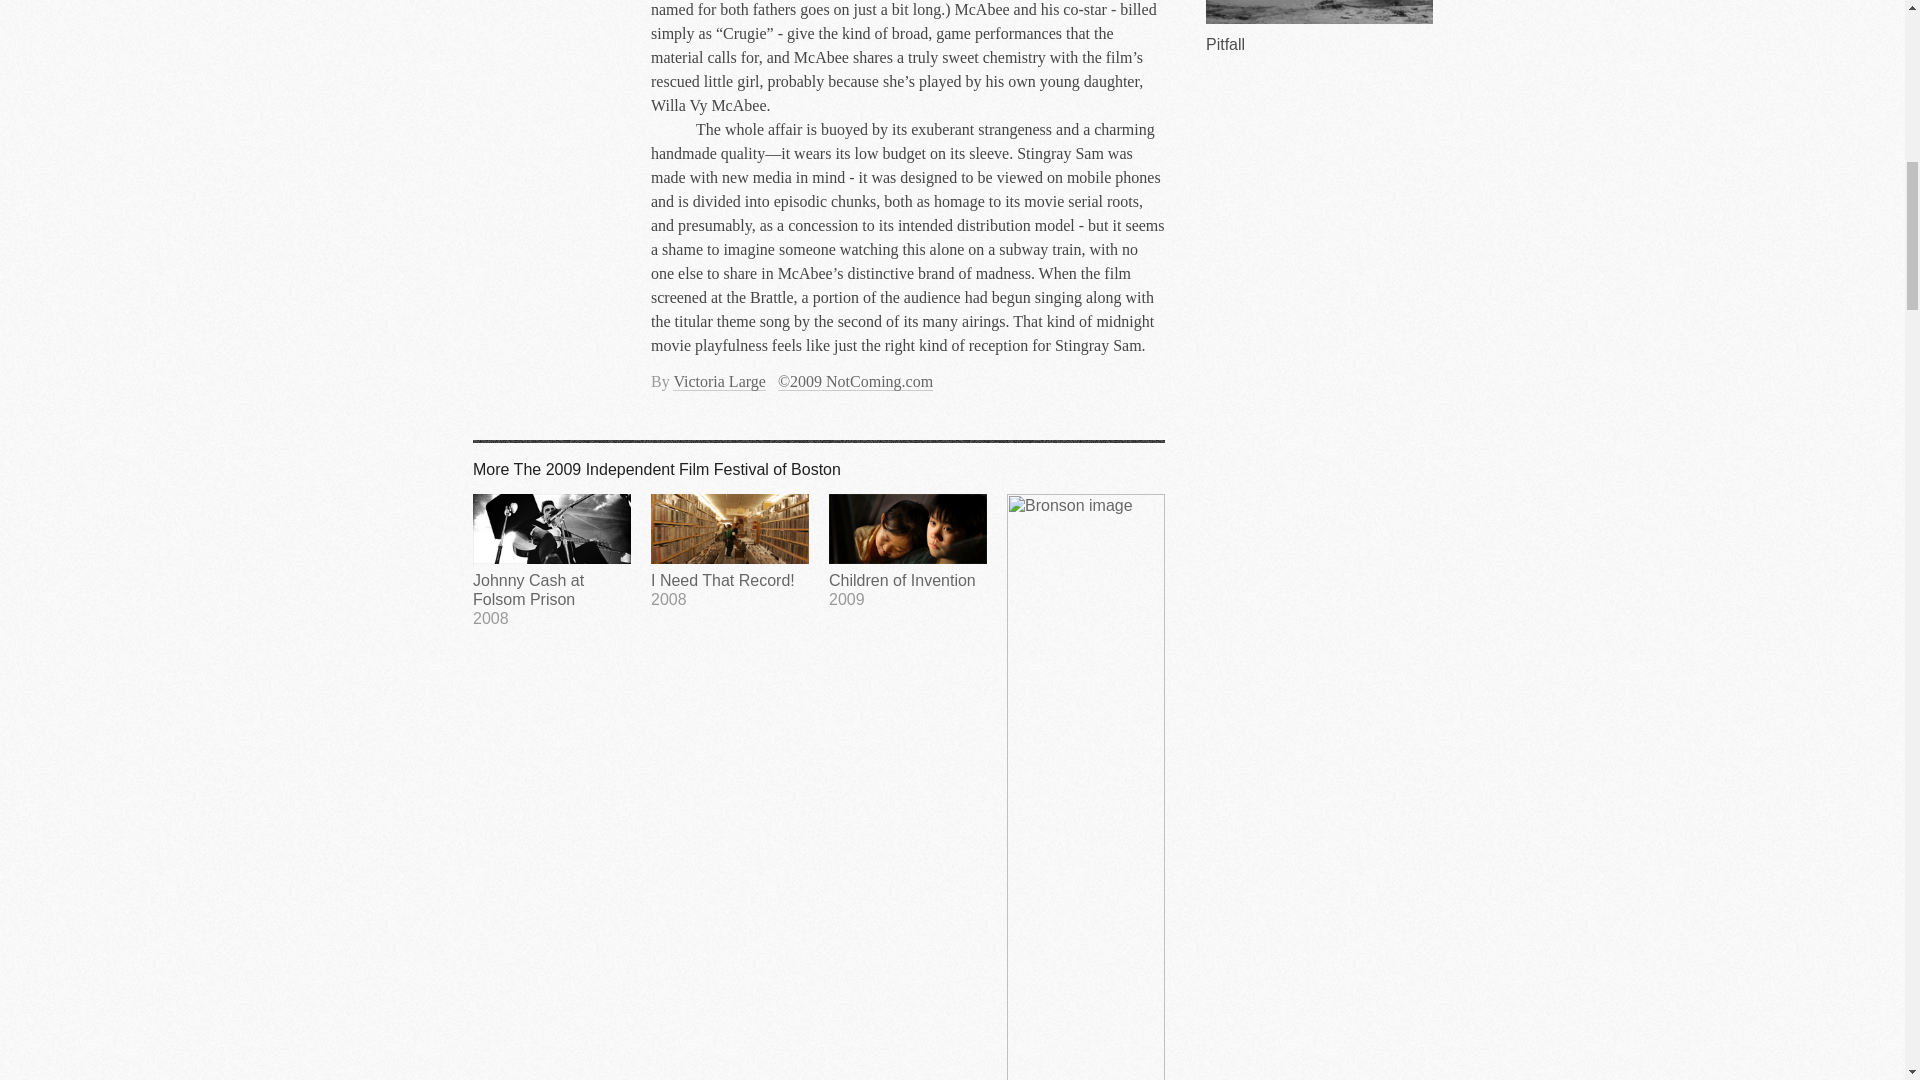 The height and width of the screenshot is (1080, 1920). What do you see at coordinates (908, 550) in the screenshot?
I see `Children of Invention` at bounding box center [908, 550].